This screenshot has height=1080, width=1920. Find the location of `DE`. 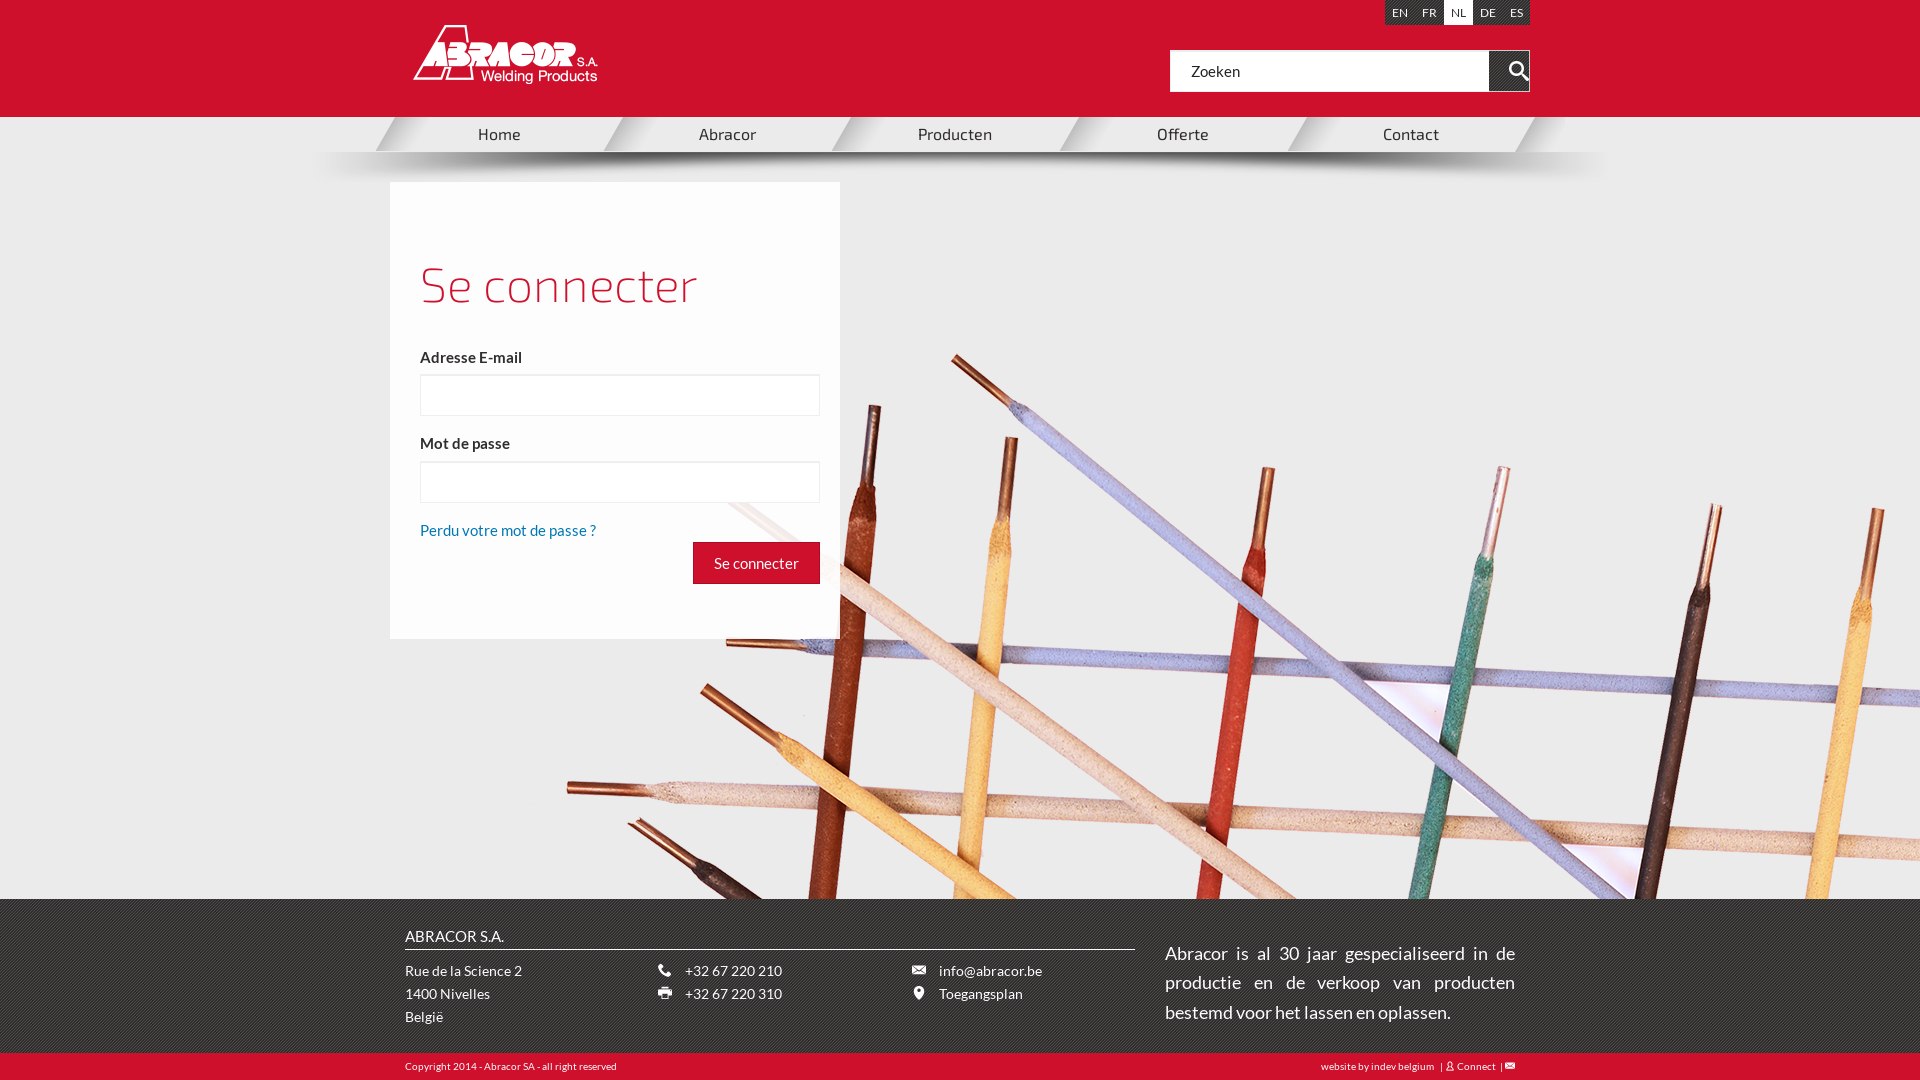

DE is located at coordinates (1488, 12).